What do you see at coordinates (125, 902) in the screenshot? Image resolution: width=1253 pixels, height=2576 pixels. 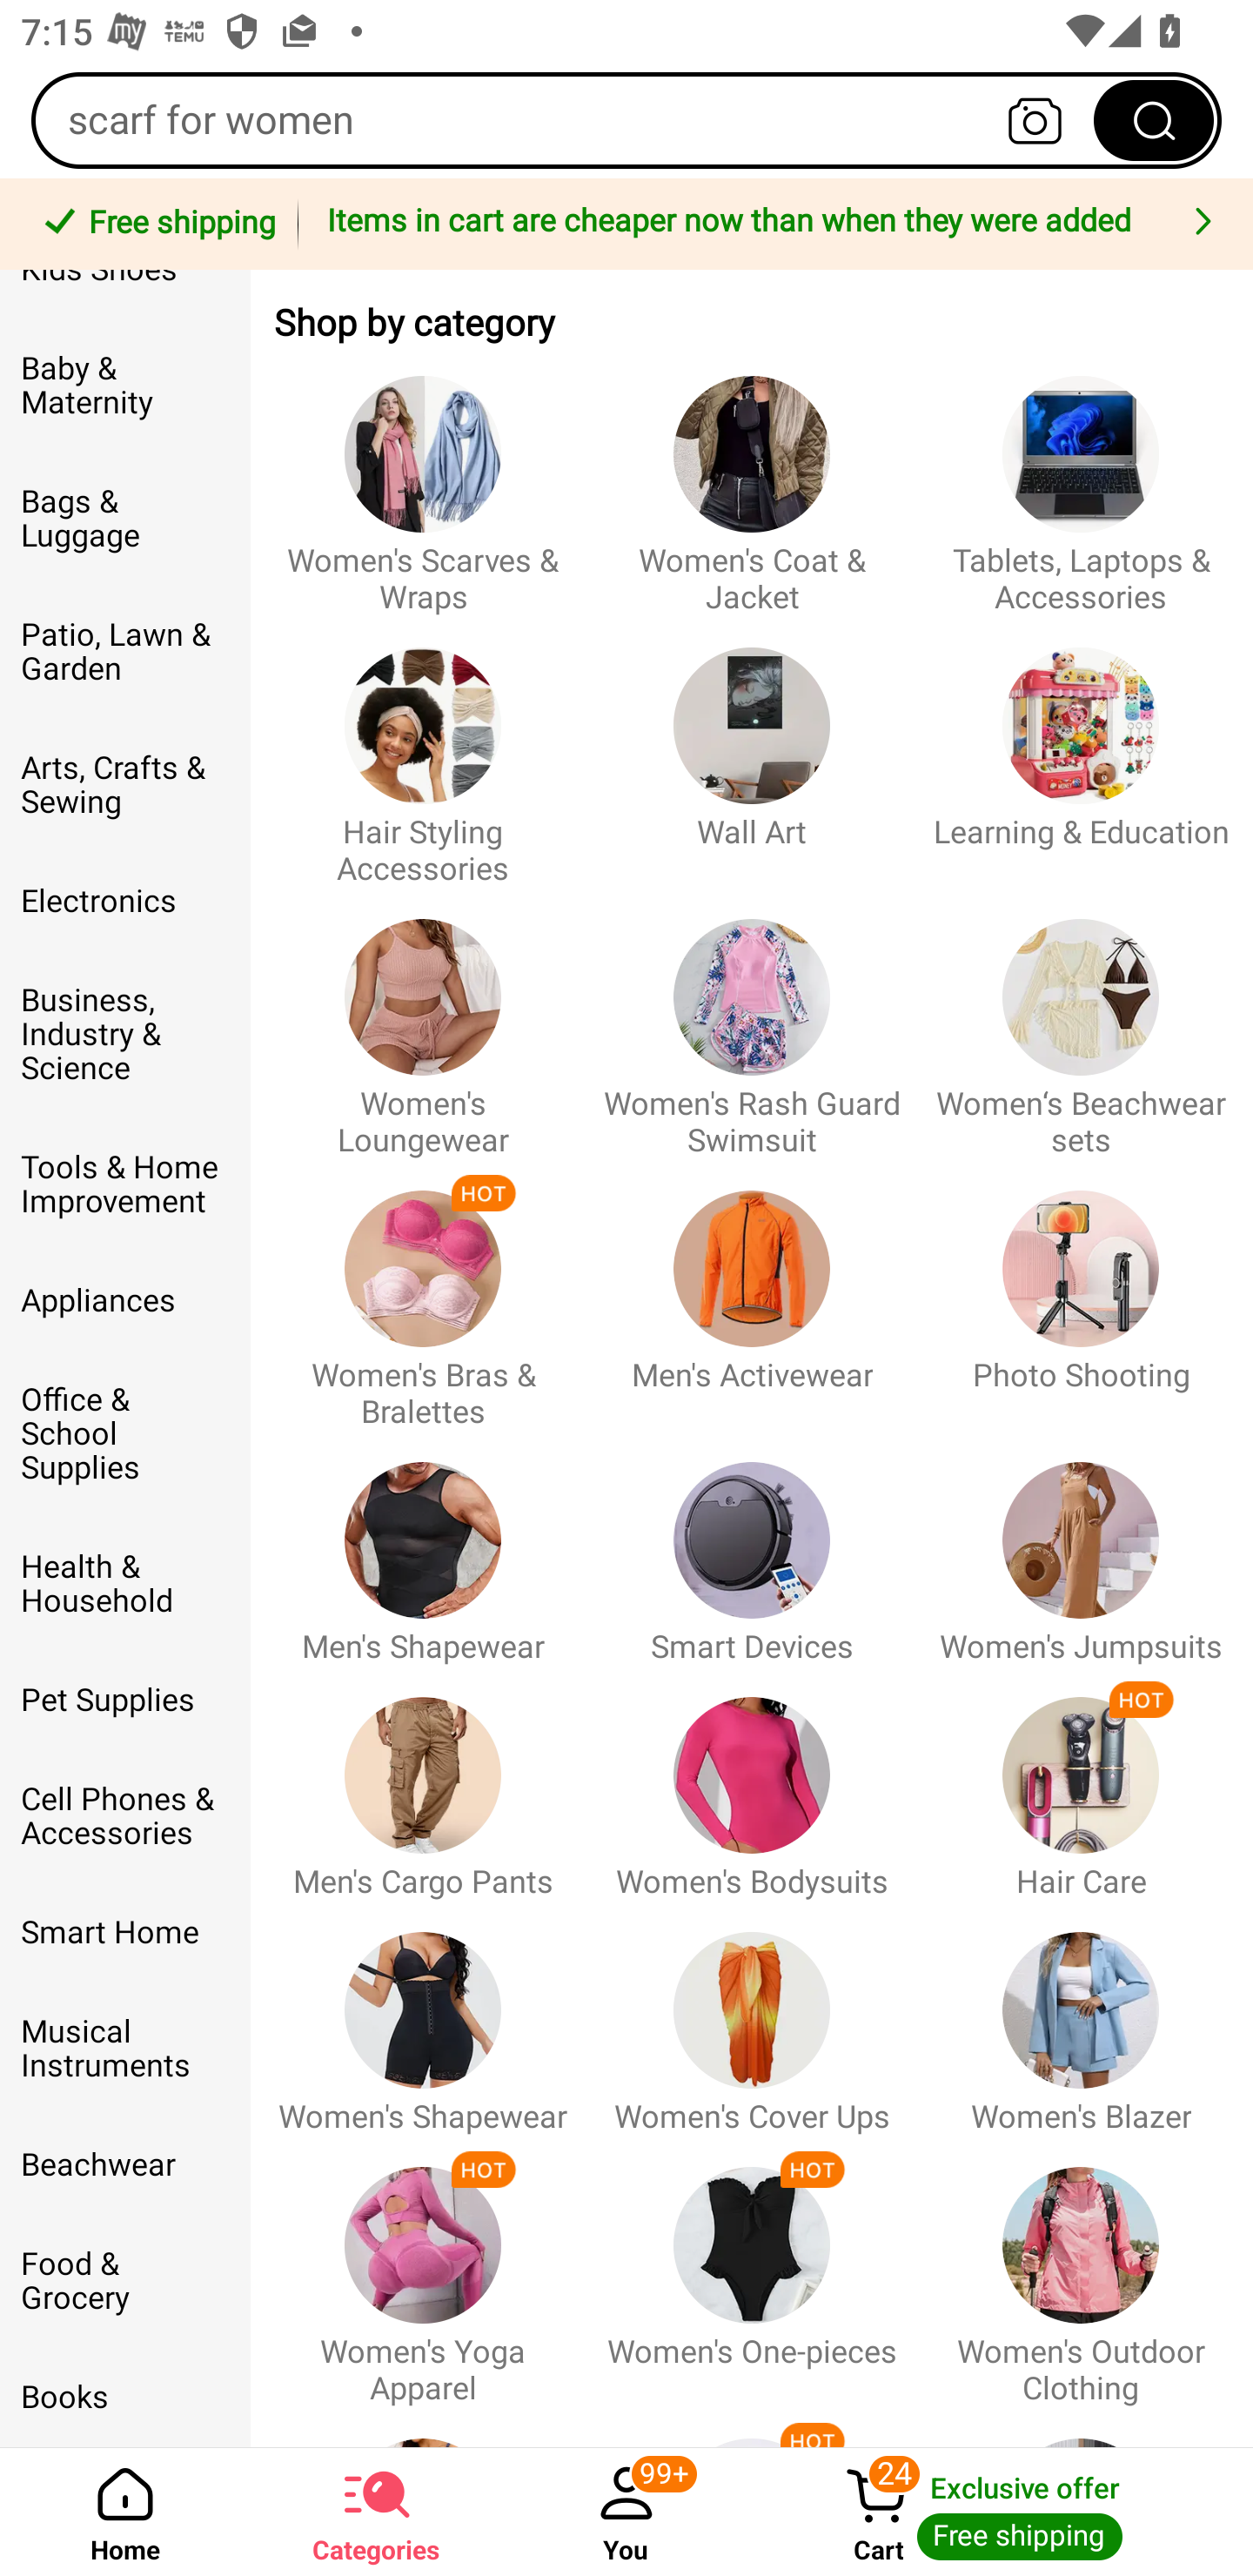 I see `Electronics` at bounding box center [125, 902].